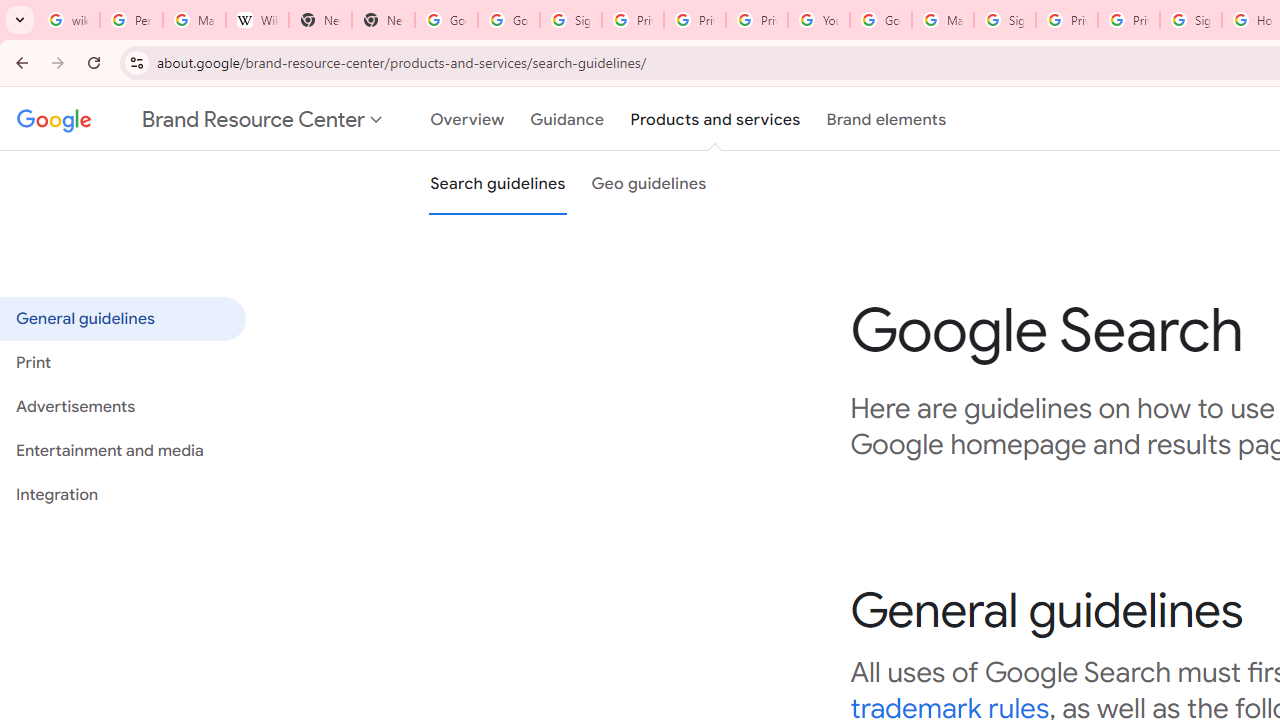  I want to click on Geo guidelines, so click(648, 183).